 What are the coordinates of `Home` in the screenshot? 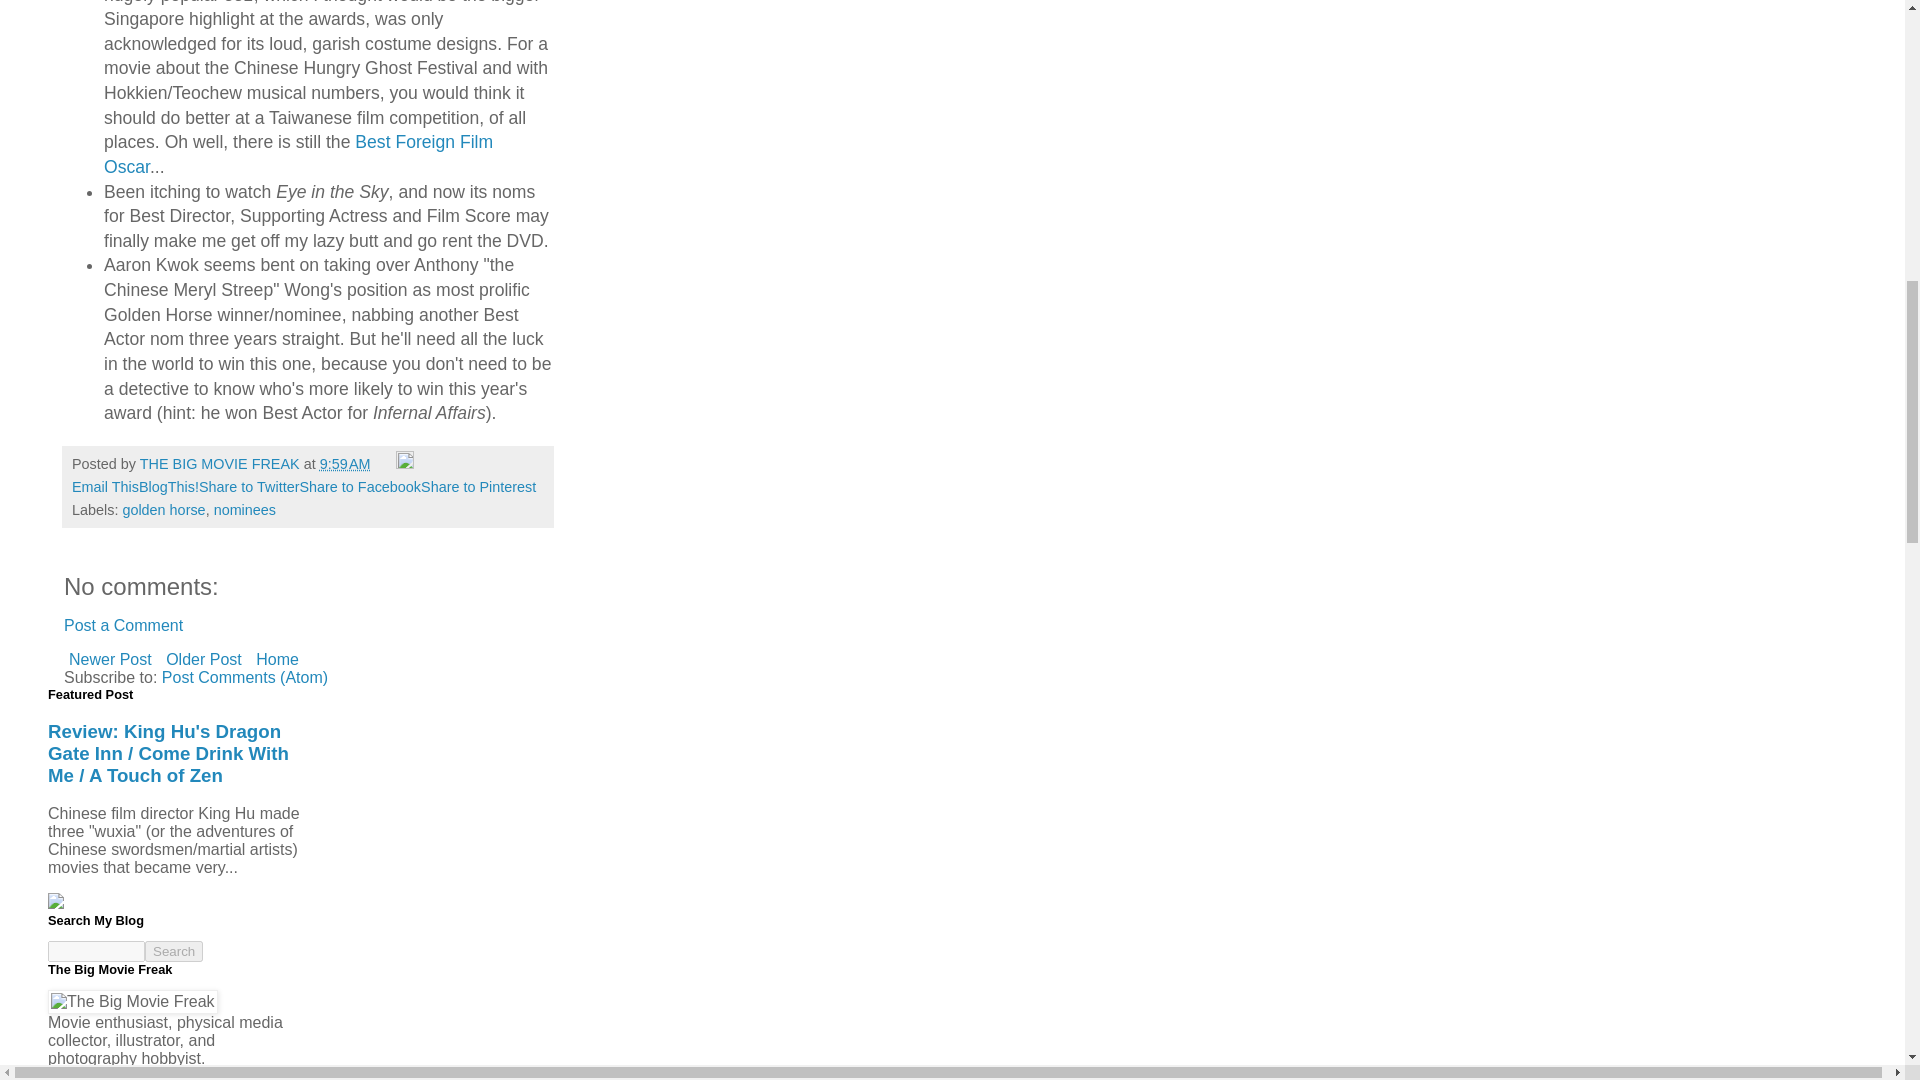 It's located at (277, 658).